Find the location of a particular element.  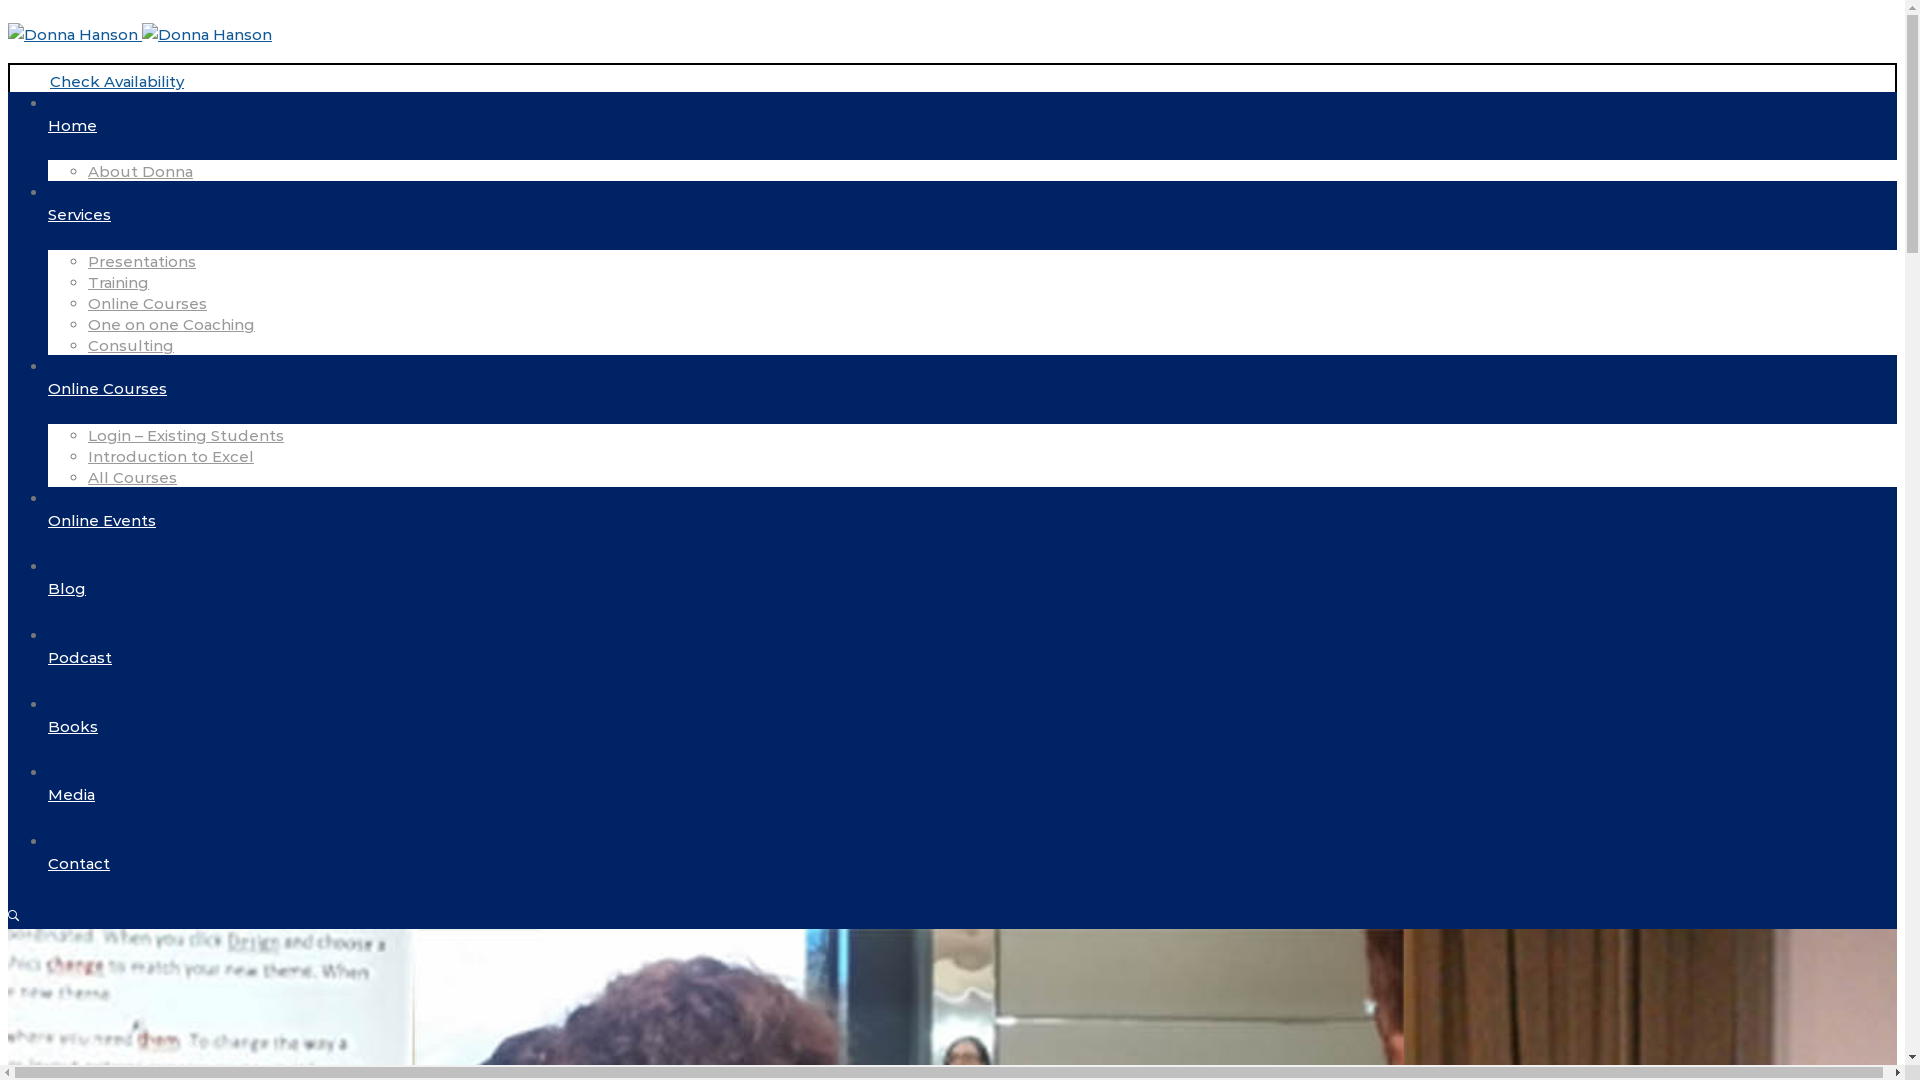

Check Availability is located at coordinates (117, 82).